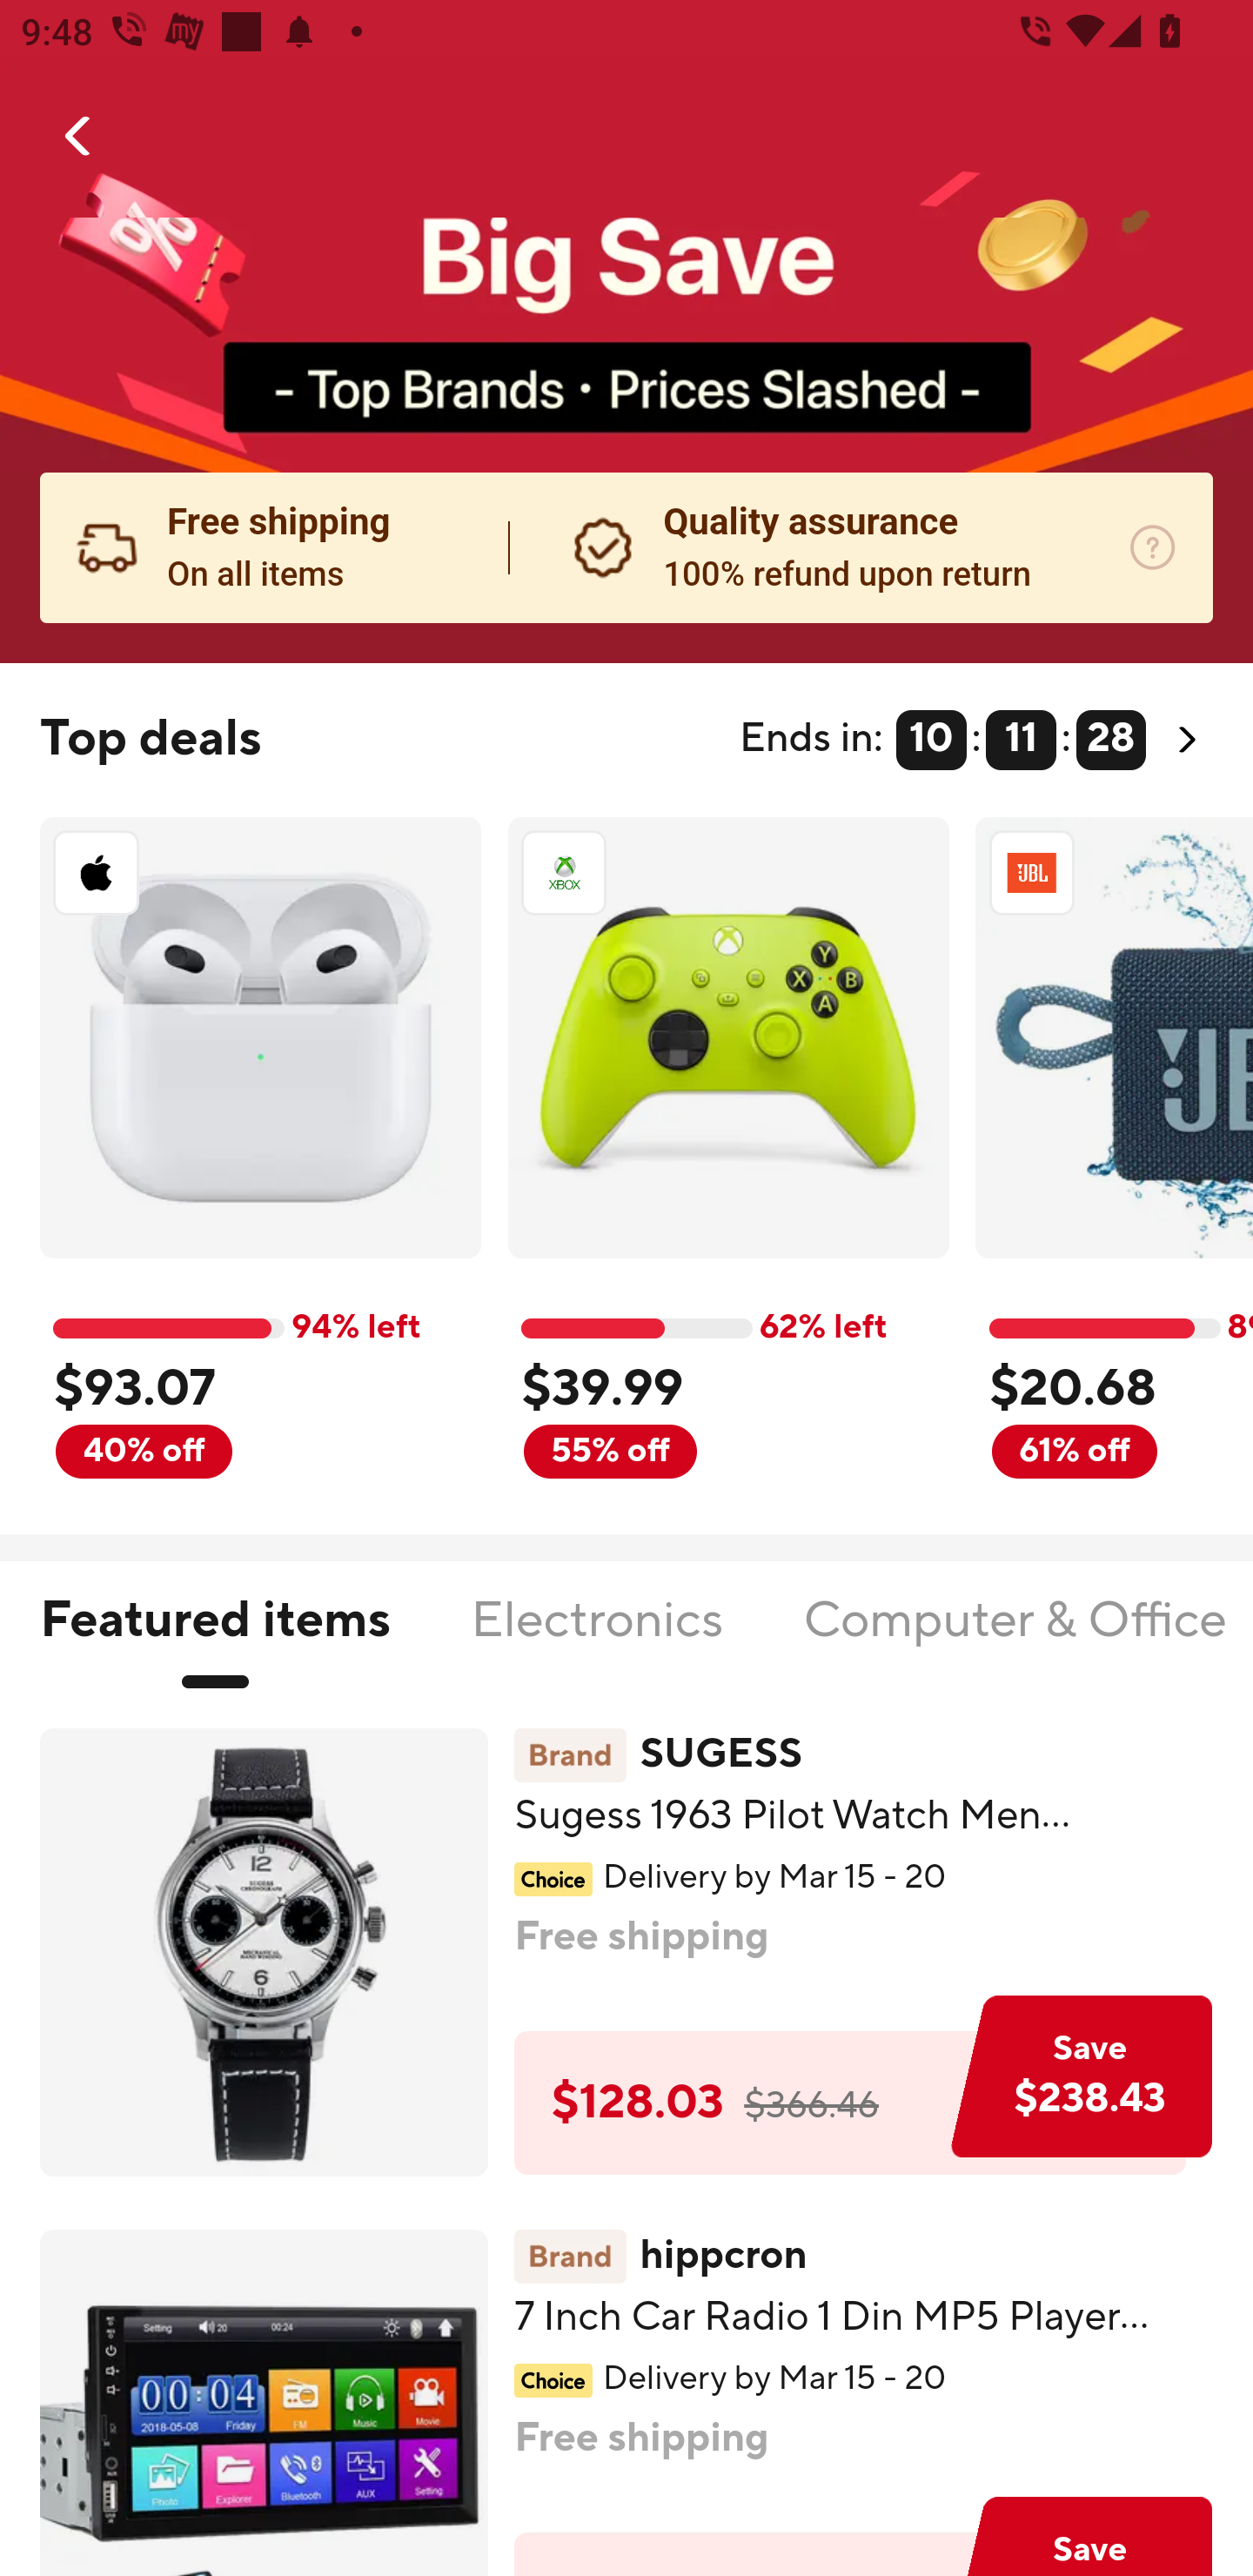 The height and width of the screenshot is (2576, 1253). What do you see at coordinates (1014, 1638) in the screenshot?
I see `Computer & Office` at bounding box center [1014, 1638].